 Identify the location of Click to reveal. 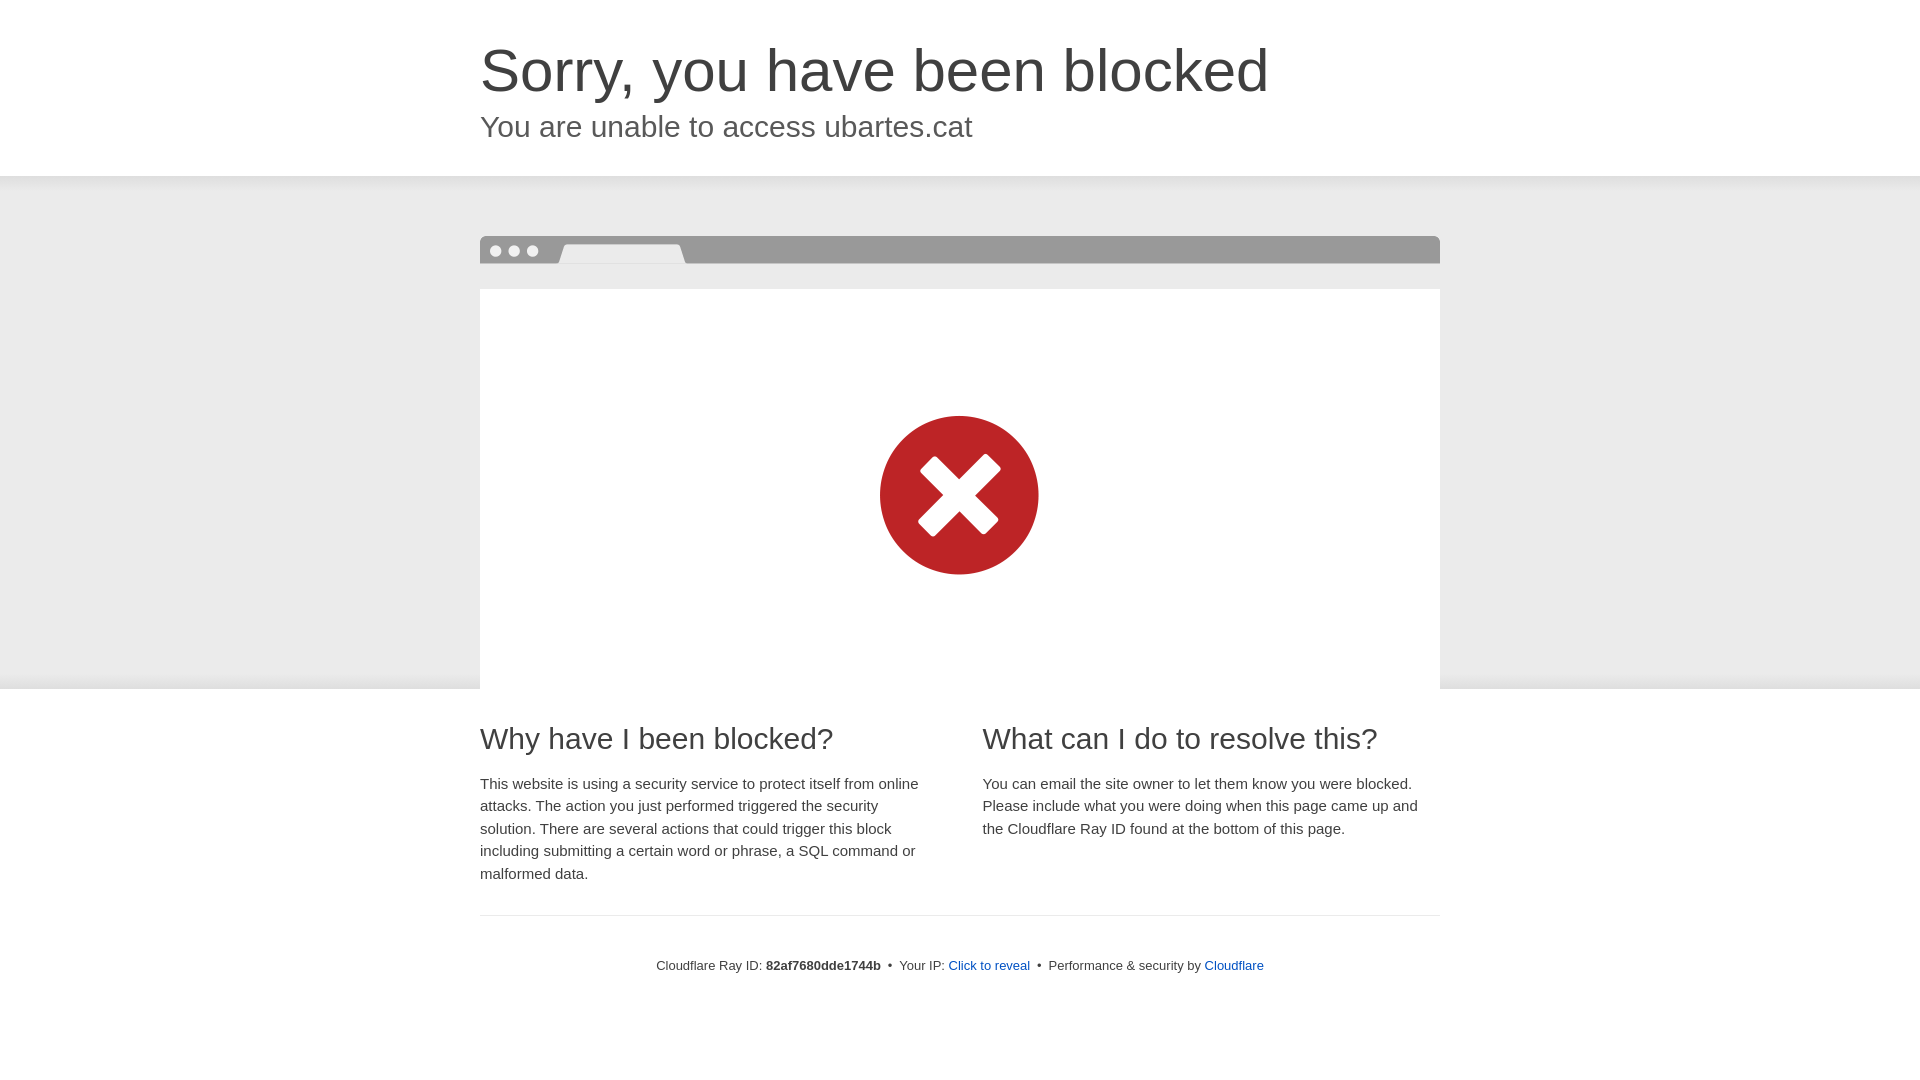
(990, 966).